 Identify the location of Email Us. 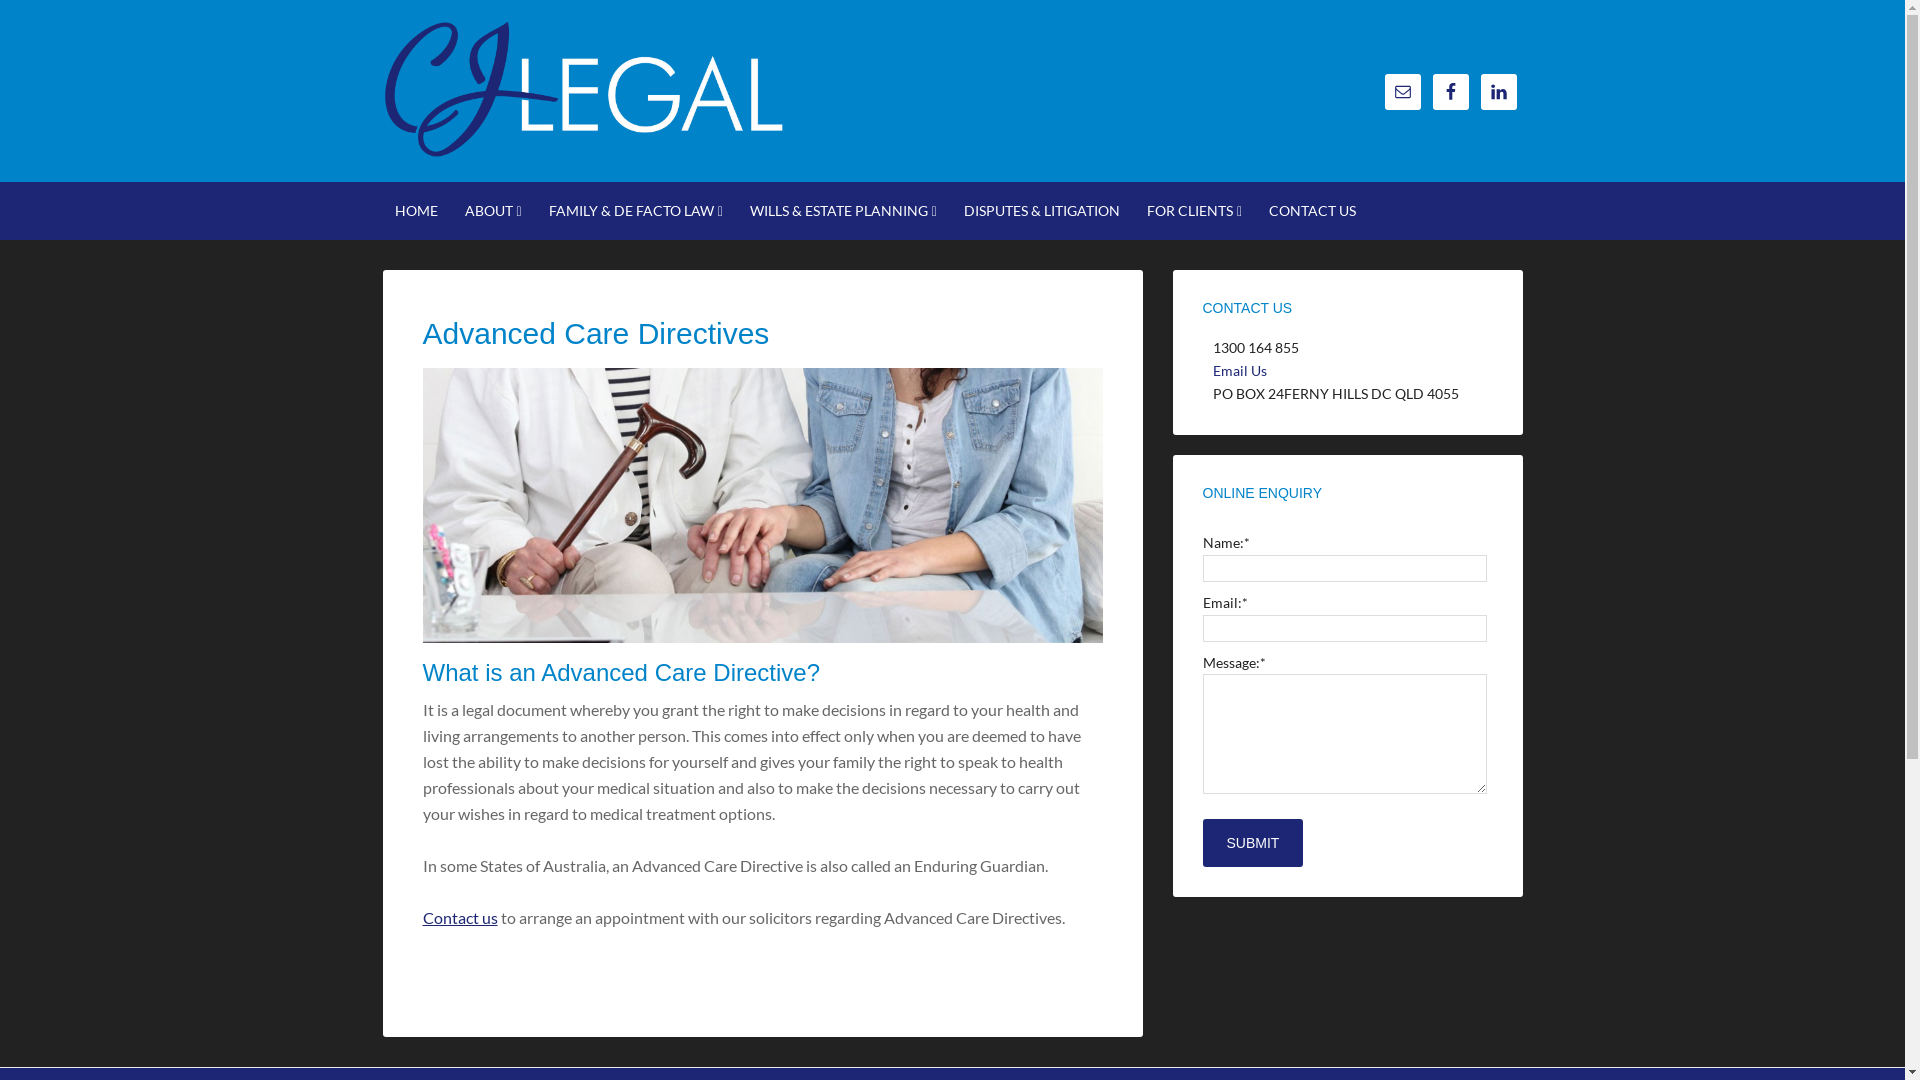
(1239, 370).